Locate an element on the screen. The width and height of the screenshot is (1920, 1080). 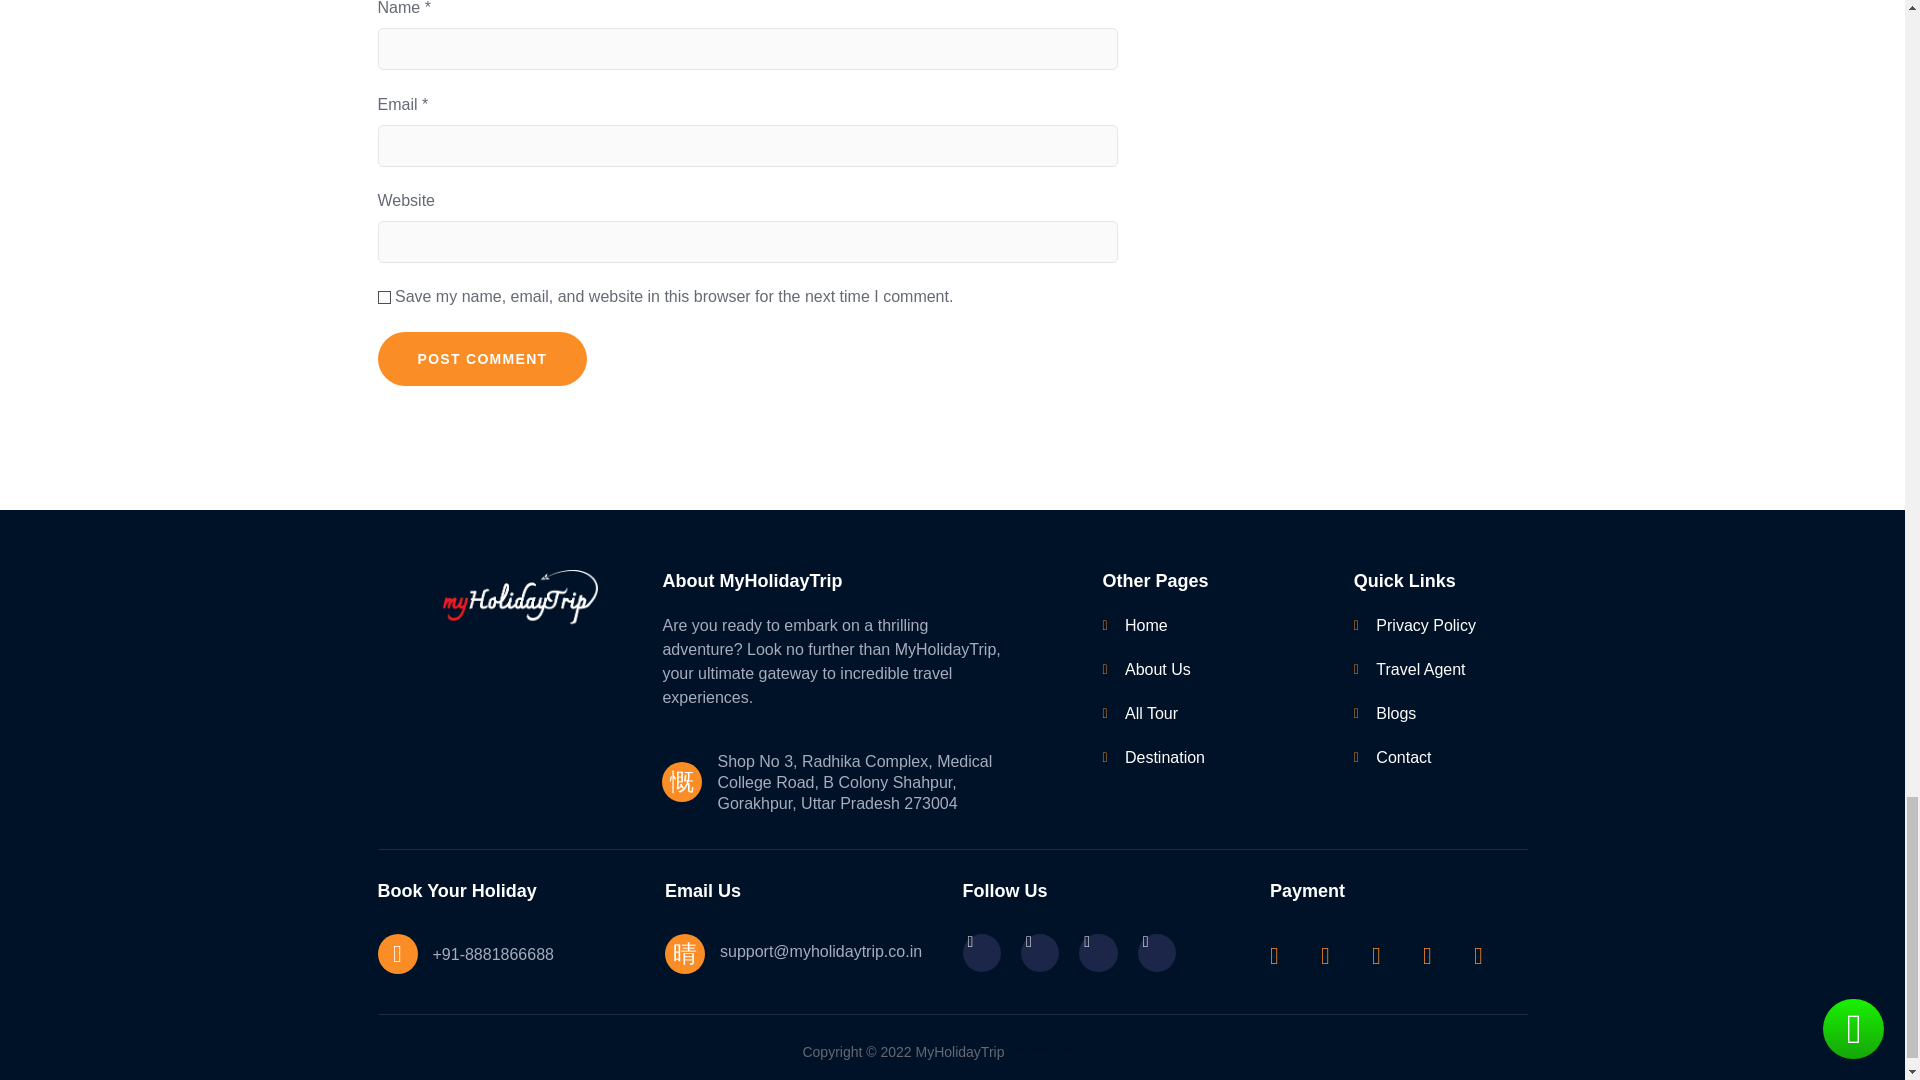
Destination is located at coordinates (1197, 758).